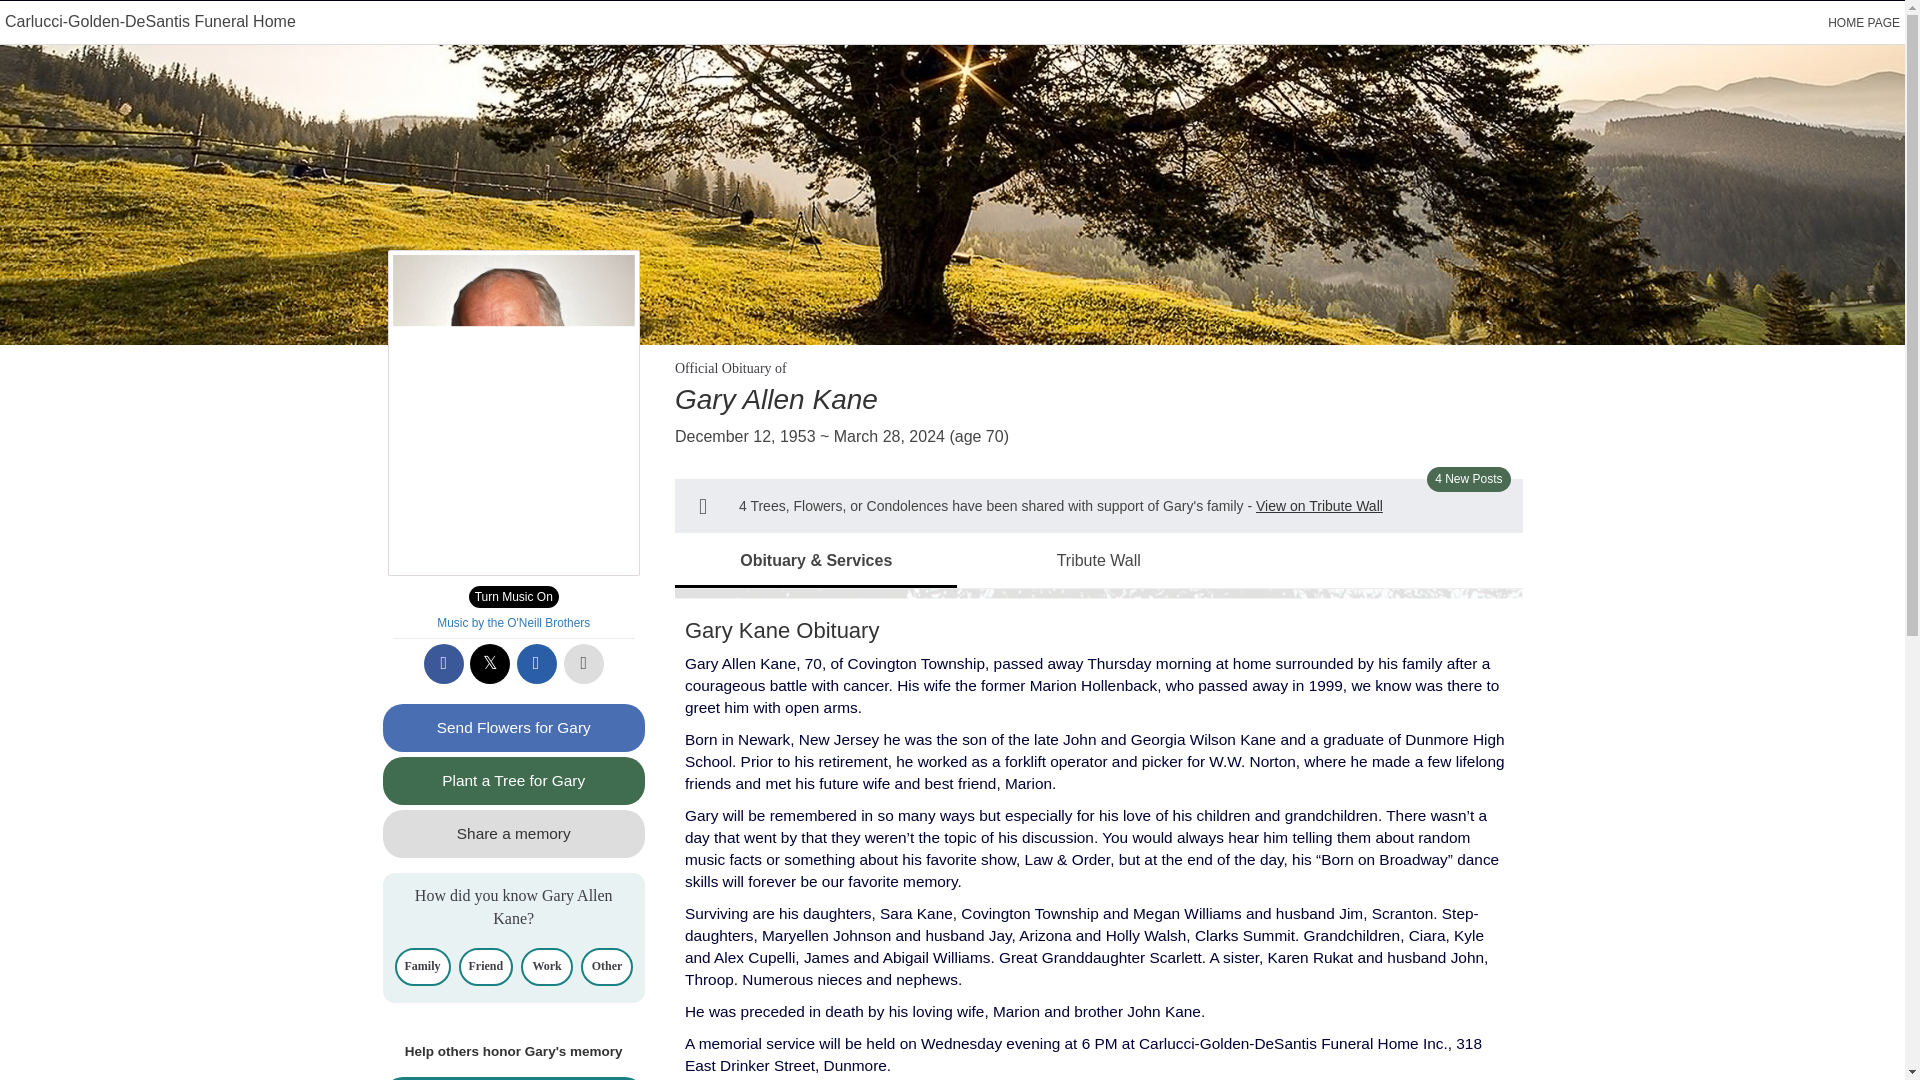  I want to click on Send Flowers for Gary, so click(514, 728).